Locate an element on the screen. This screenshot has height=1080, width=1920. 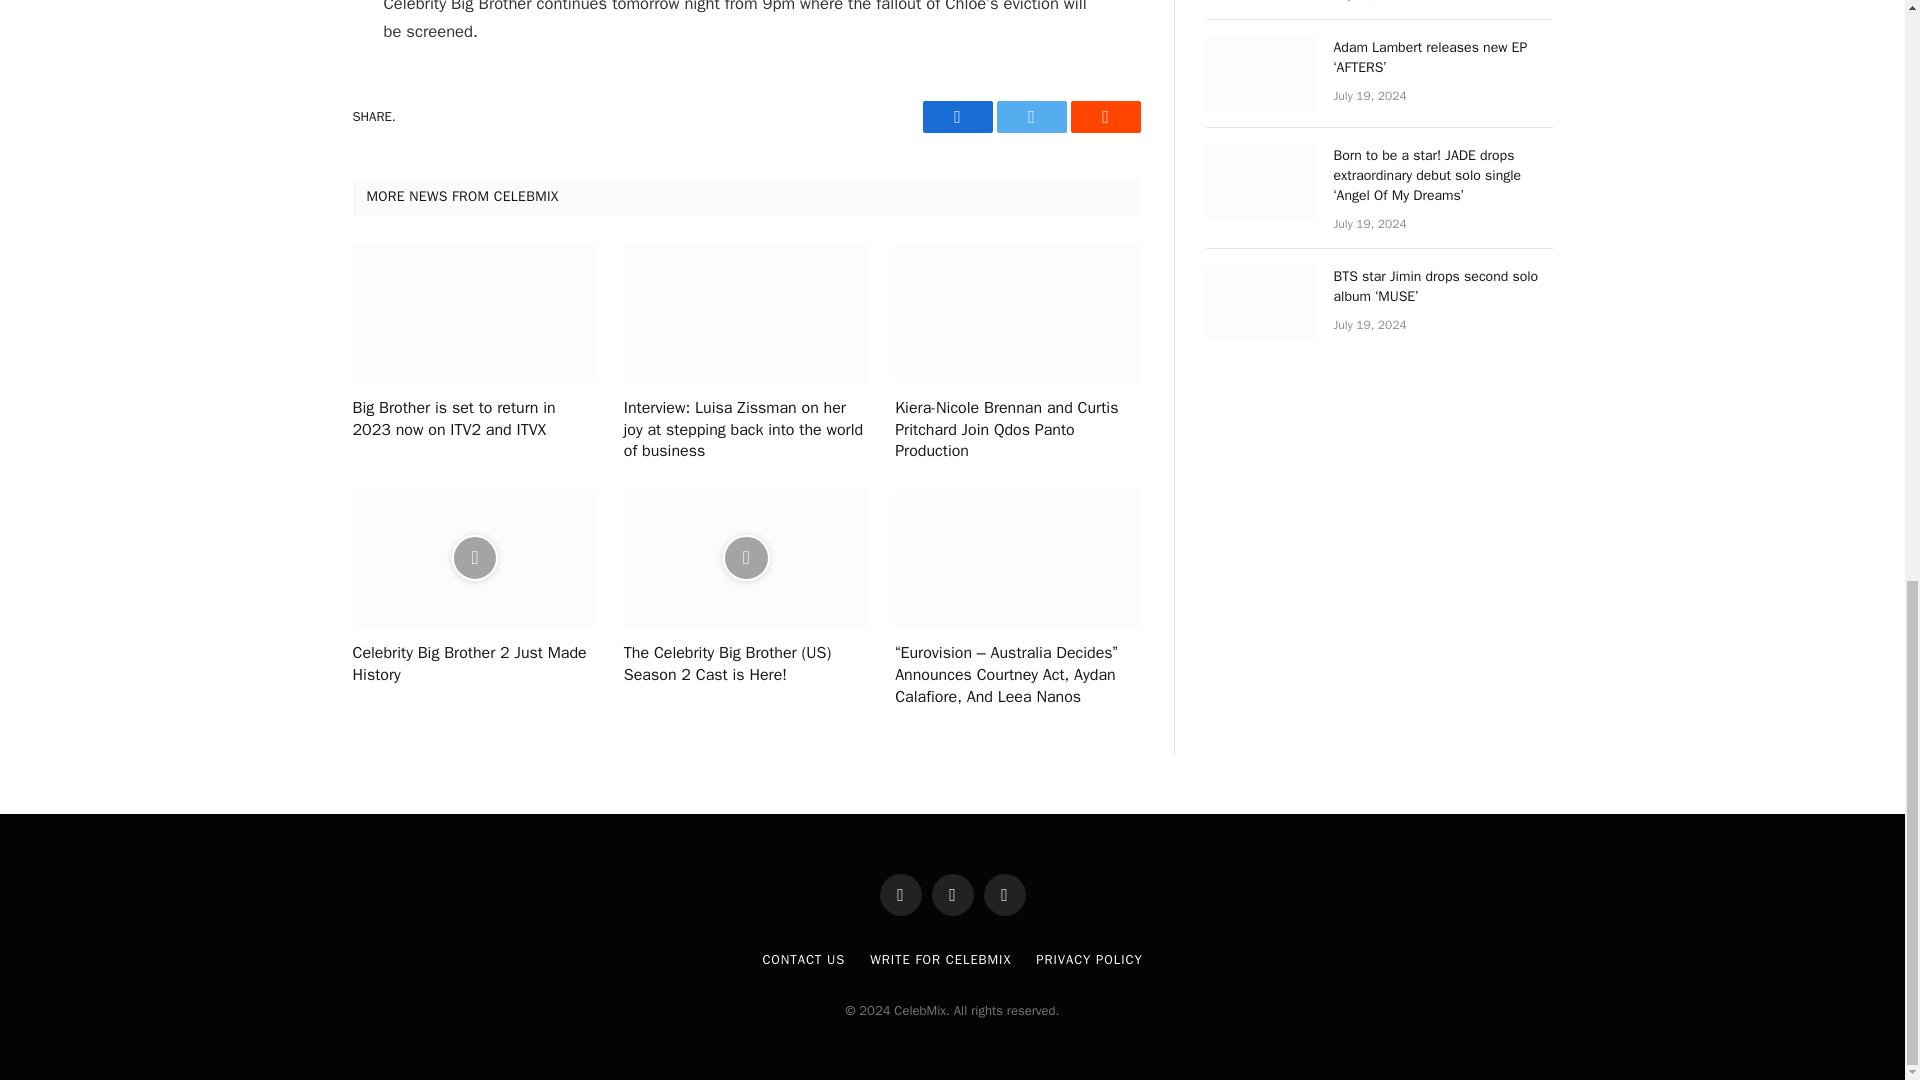
Celebrity Big Brother 2 Just Made History is located at coordinates (474, 664).